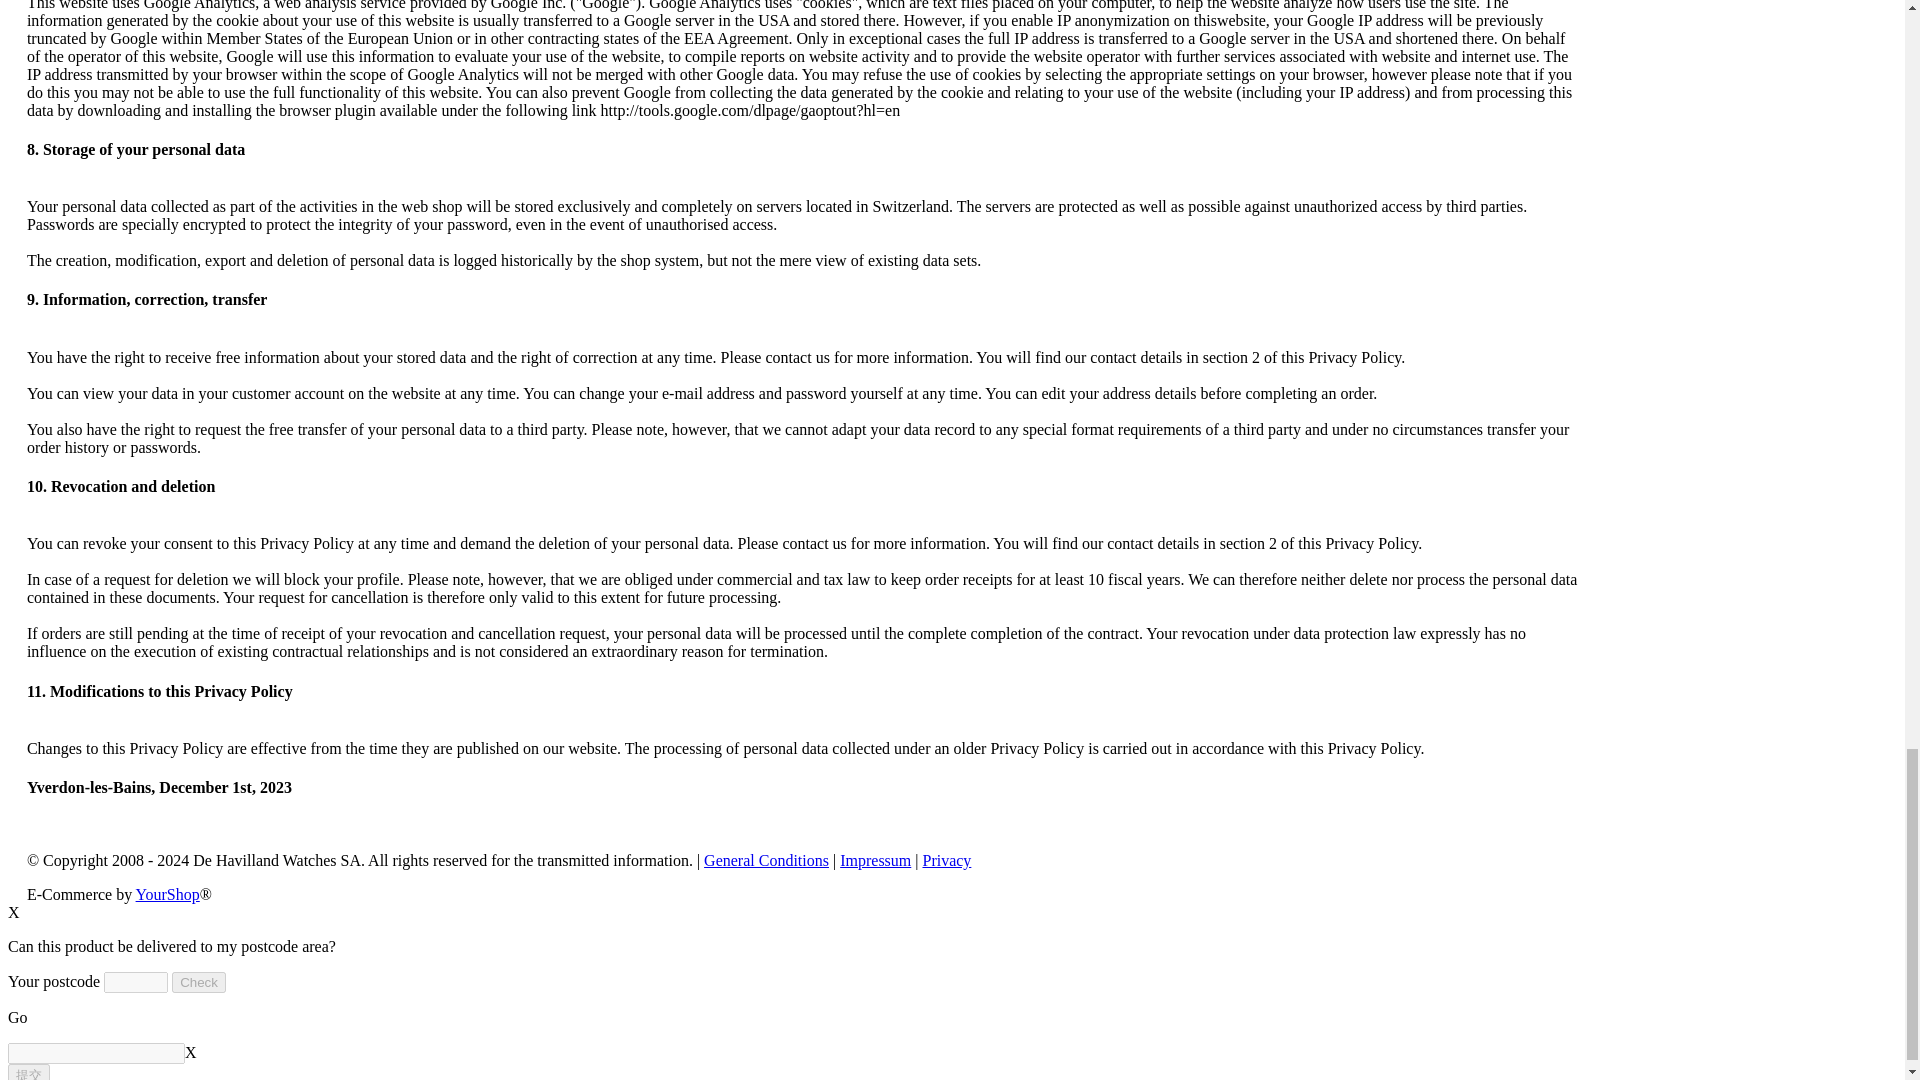 The width and height of the screenshot is (1920, 1080). Describe the element at coordinates (13, 912) in the screenshot. I see `X` at that location.